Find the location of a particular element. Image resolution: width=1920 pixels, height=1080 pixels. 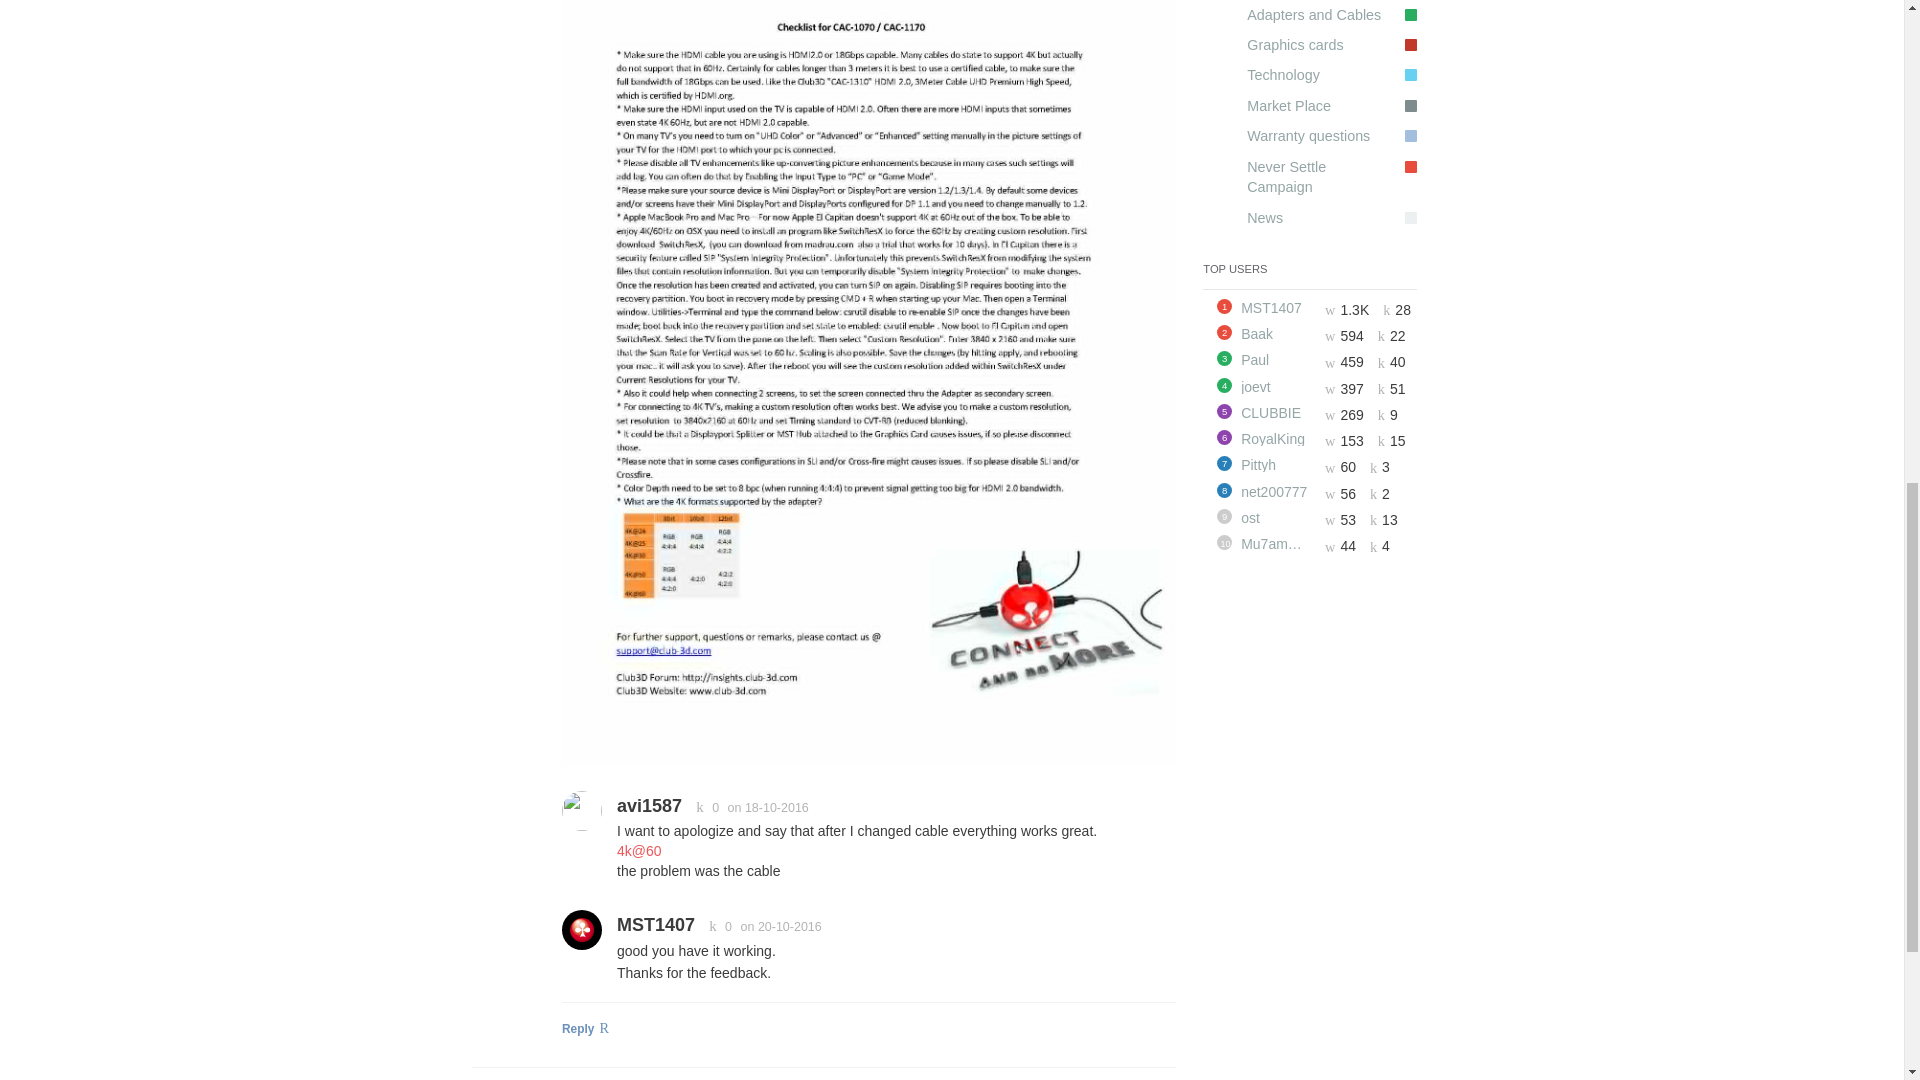

Reply is located at coordinates (868, 1032).